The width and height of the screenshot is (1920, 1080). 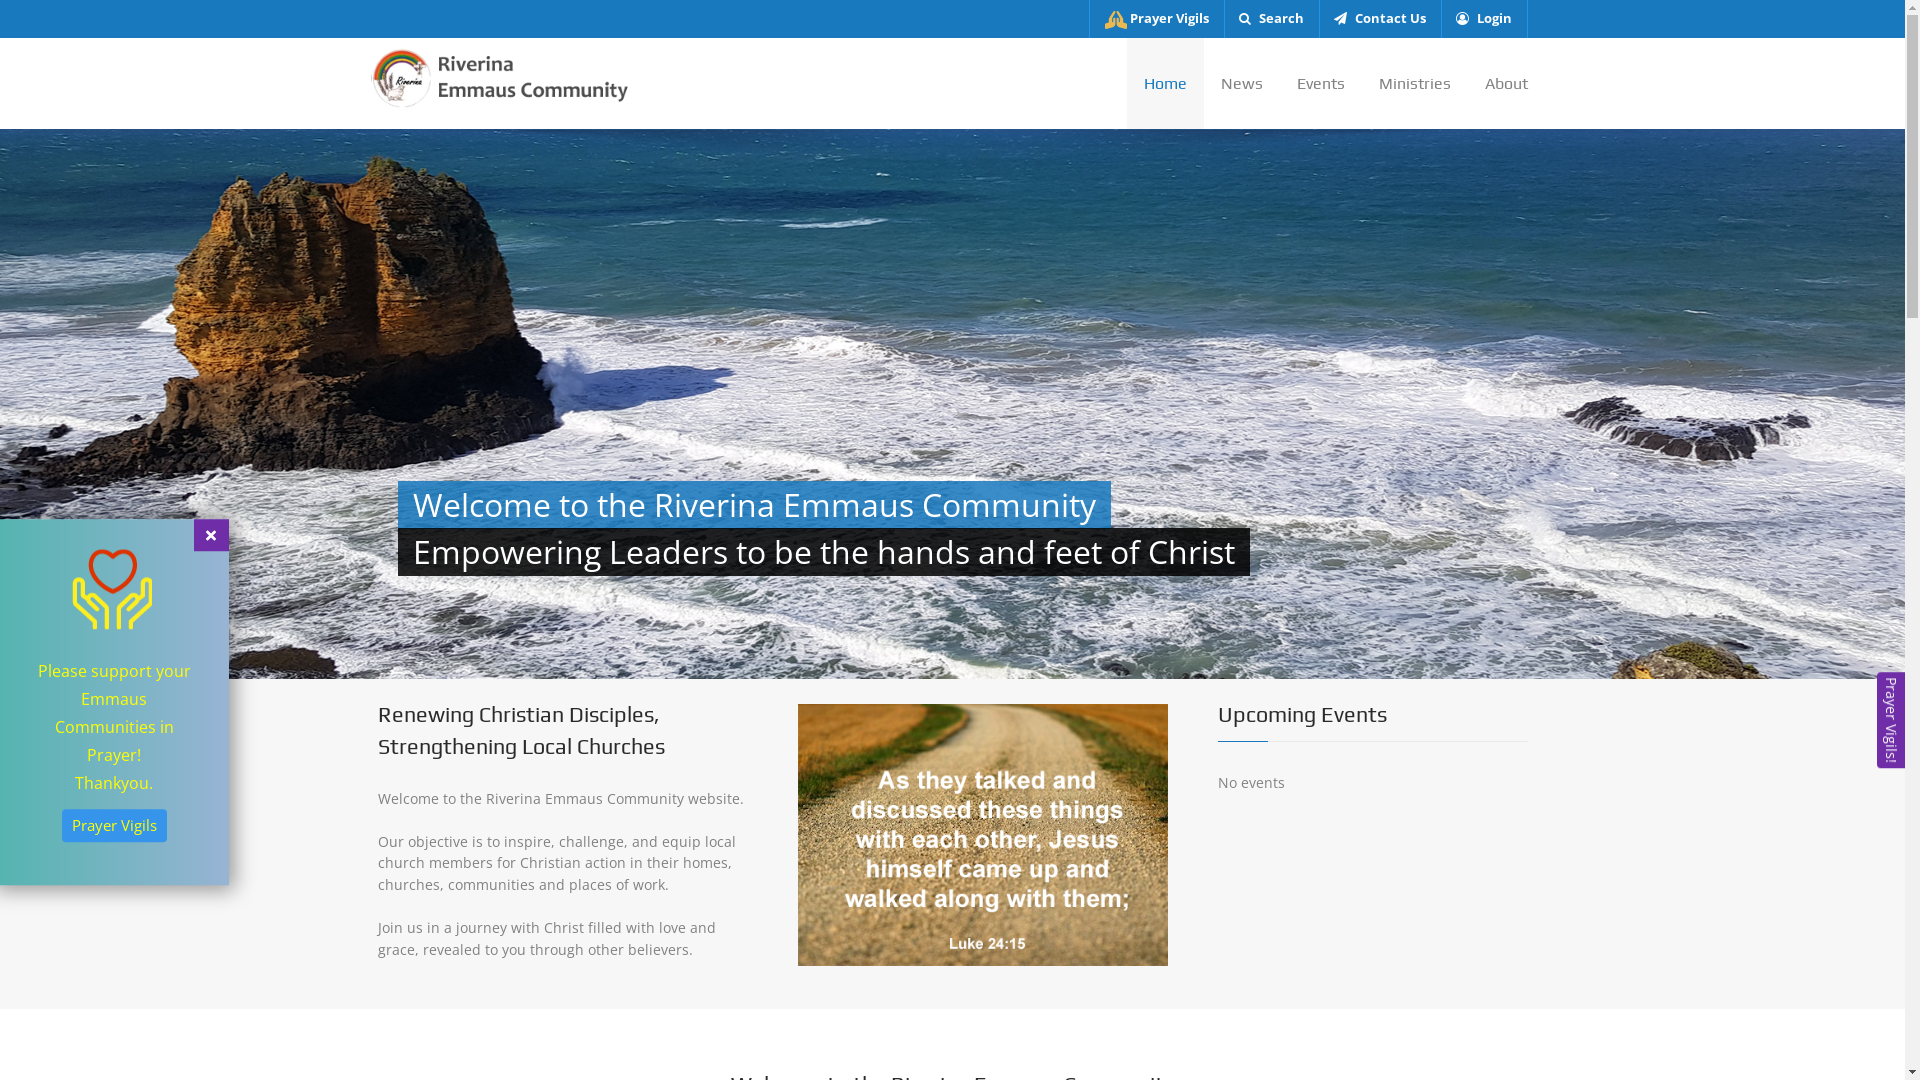 What do you see at coordinates (1355, 900) in the screenshot?
I see `Login - Registered Users` at bounding box center [1355, 900].